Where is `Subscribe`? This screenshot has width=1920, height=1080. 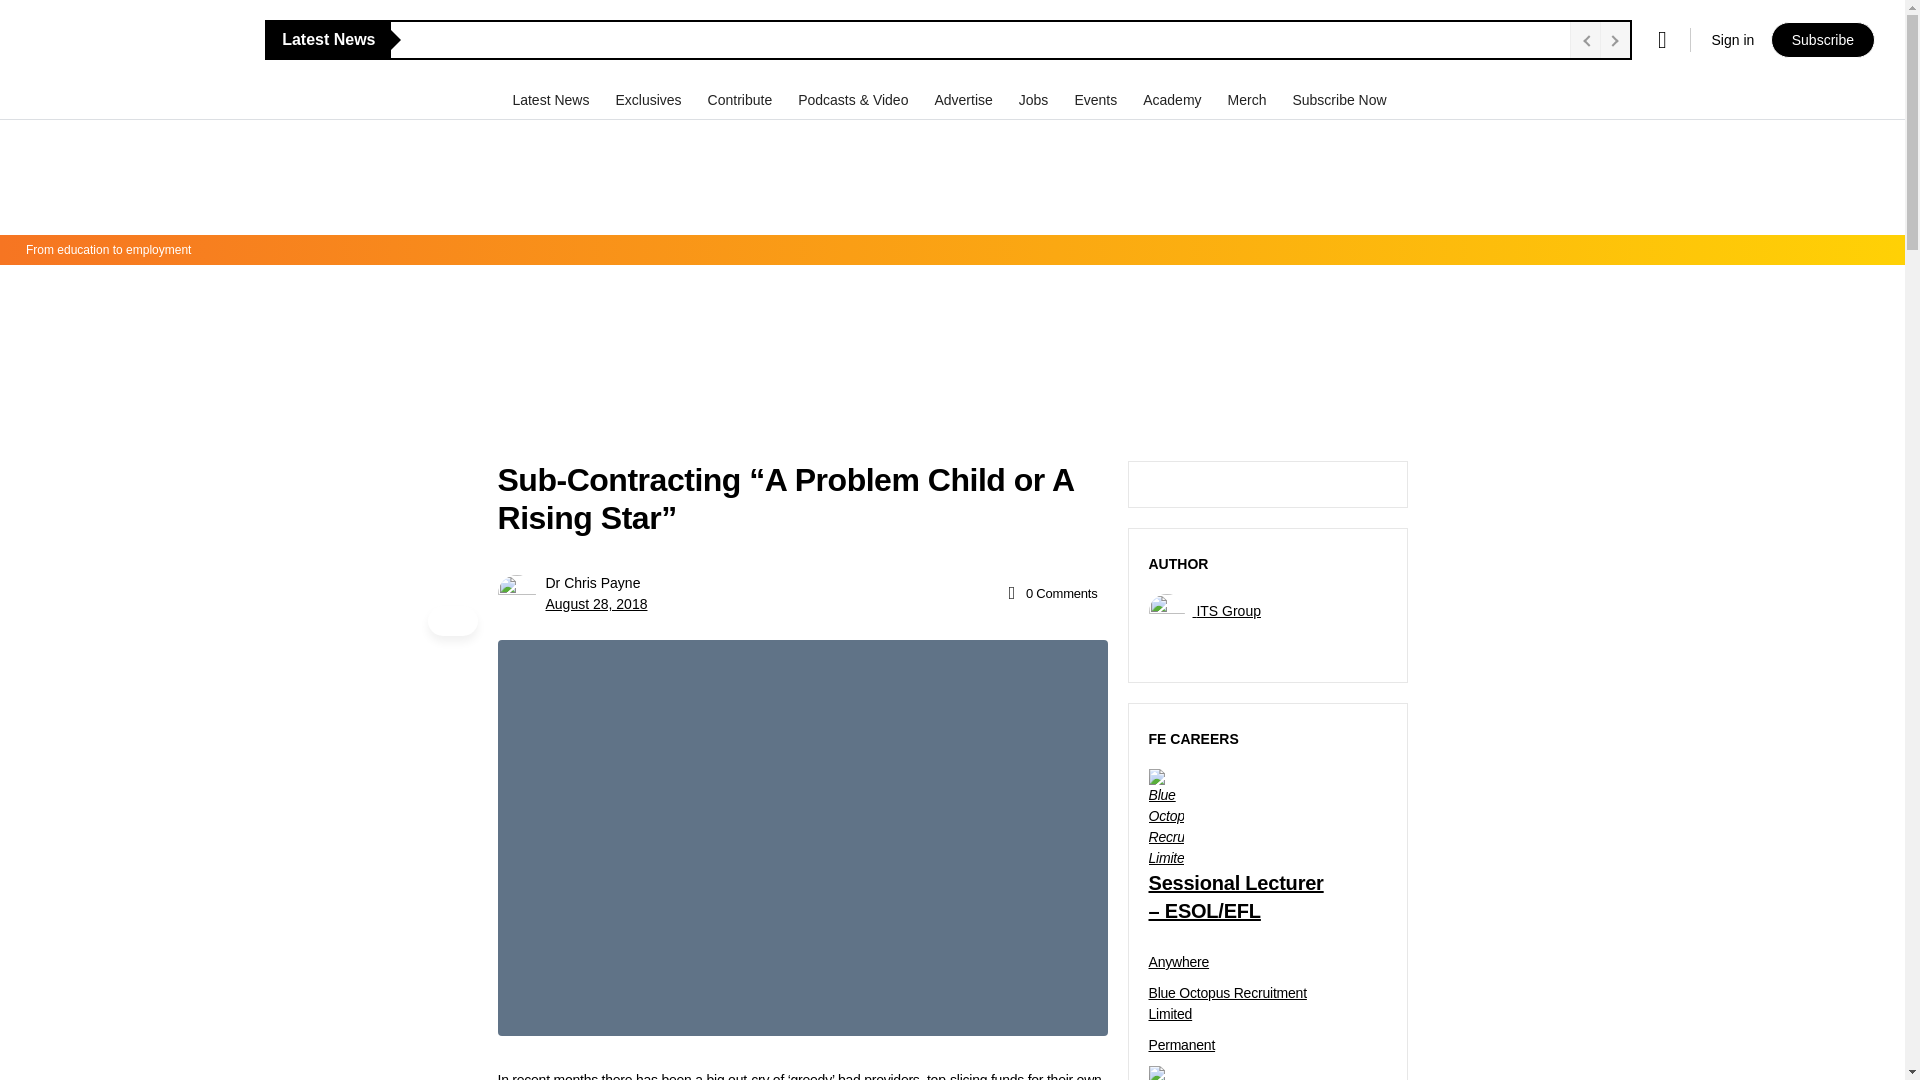 Subscribe is located at coordinates (1822, 40).